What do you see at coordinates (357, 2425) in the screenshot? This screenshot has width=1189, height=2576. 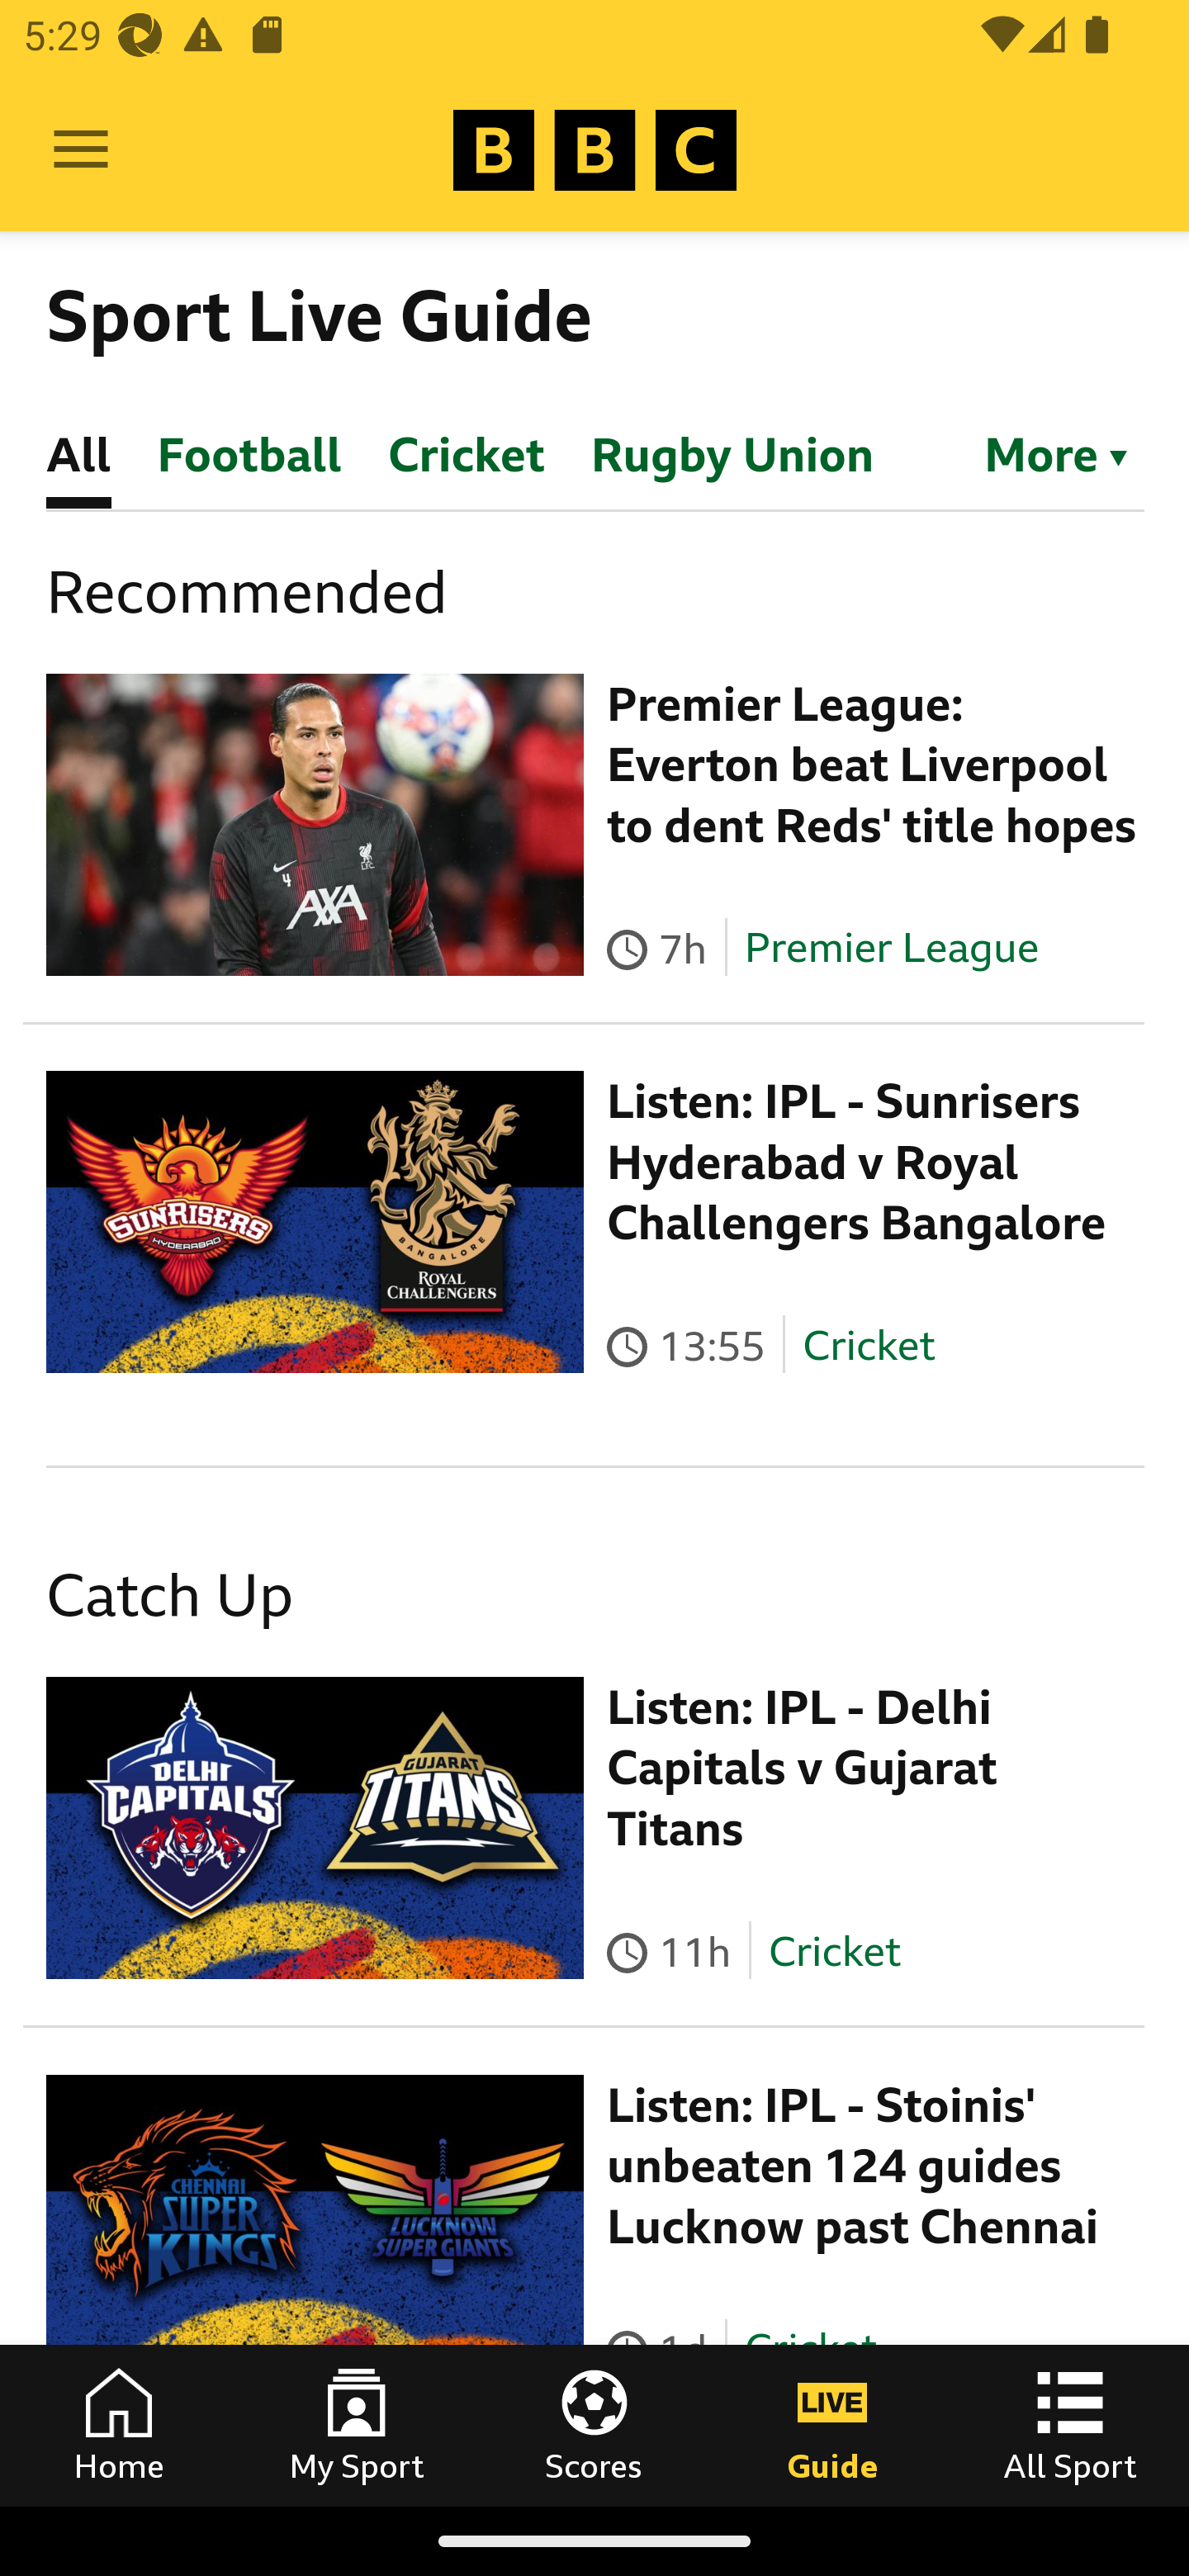 I see `My Sport` at bounding box center [357, 2425].